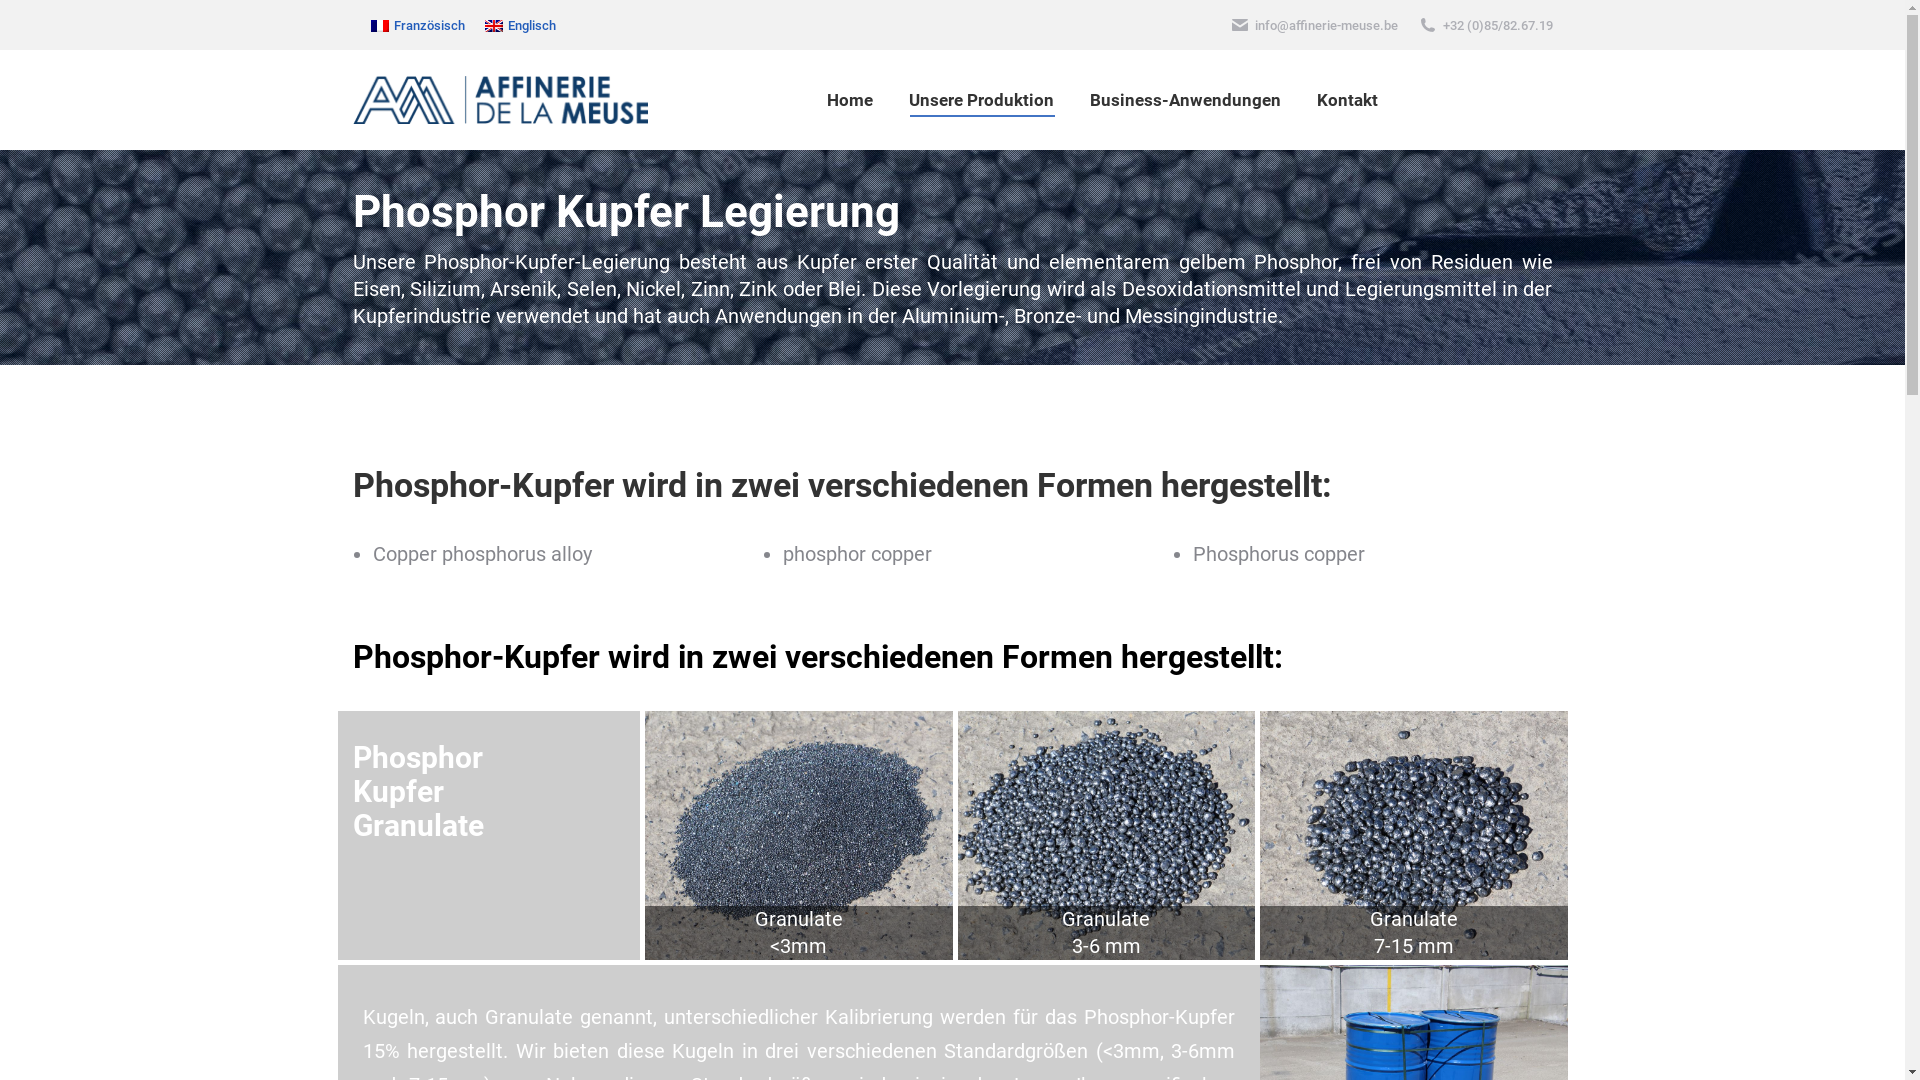 This screenshot has width=1920, height=1080. What do you see at coordinates (1348, 100) in the screenshot?
I see `Kontakt` at bounding box center [1348, 100].